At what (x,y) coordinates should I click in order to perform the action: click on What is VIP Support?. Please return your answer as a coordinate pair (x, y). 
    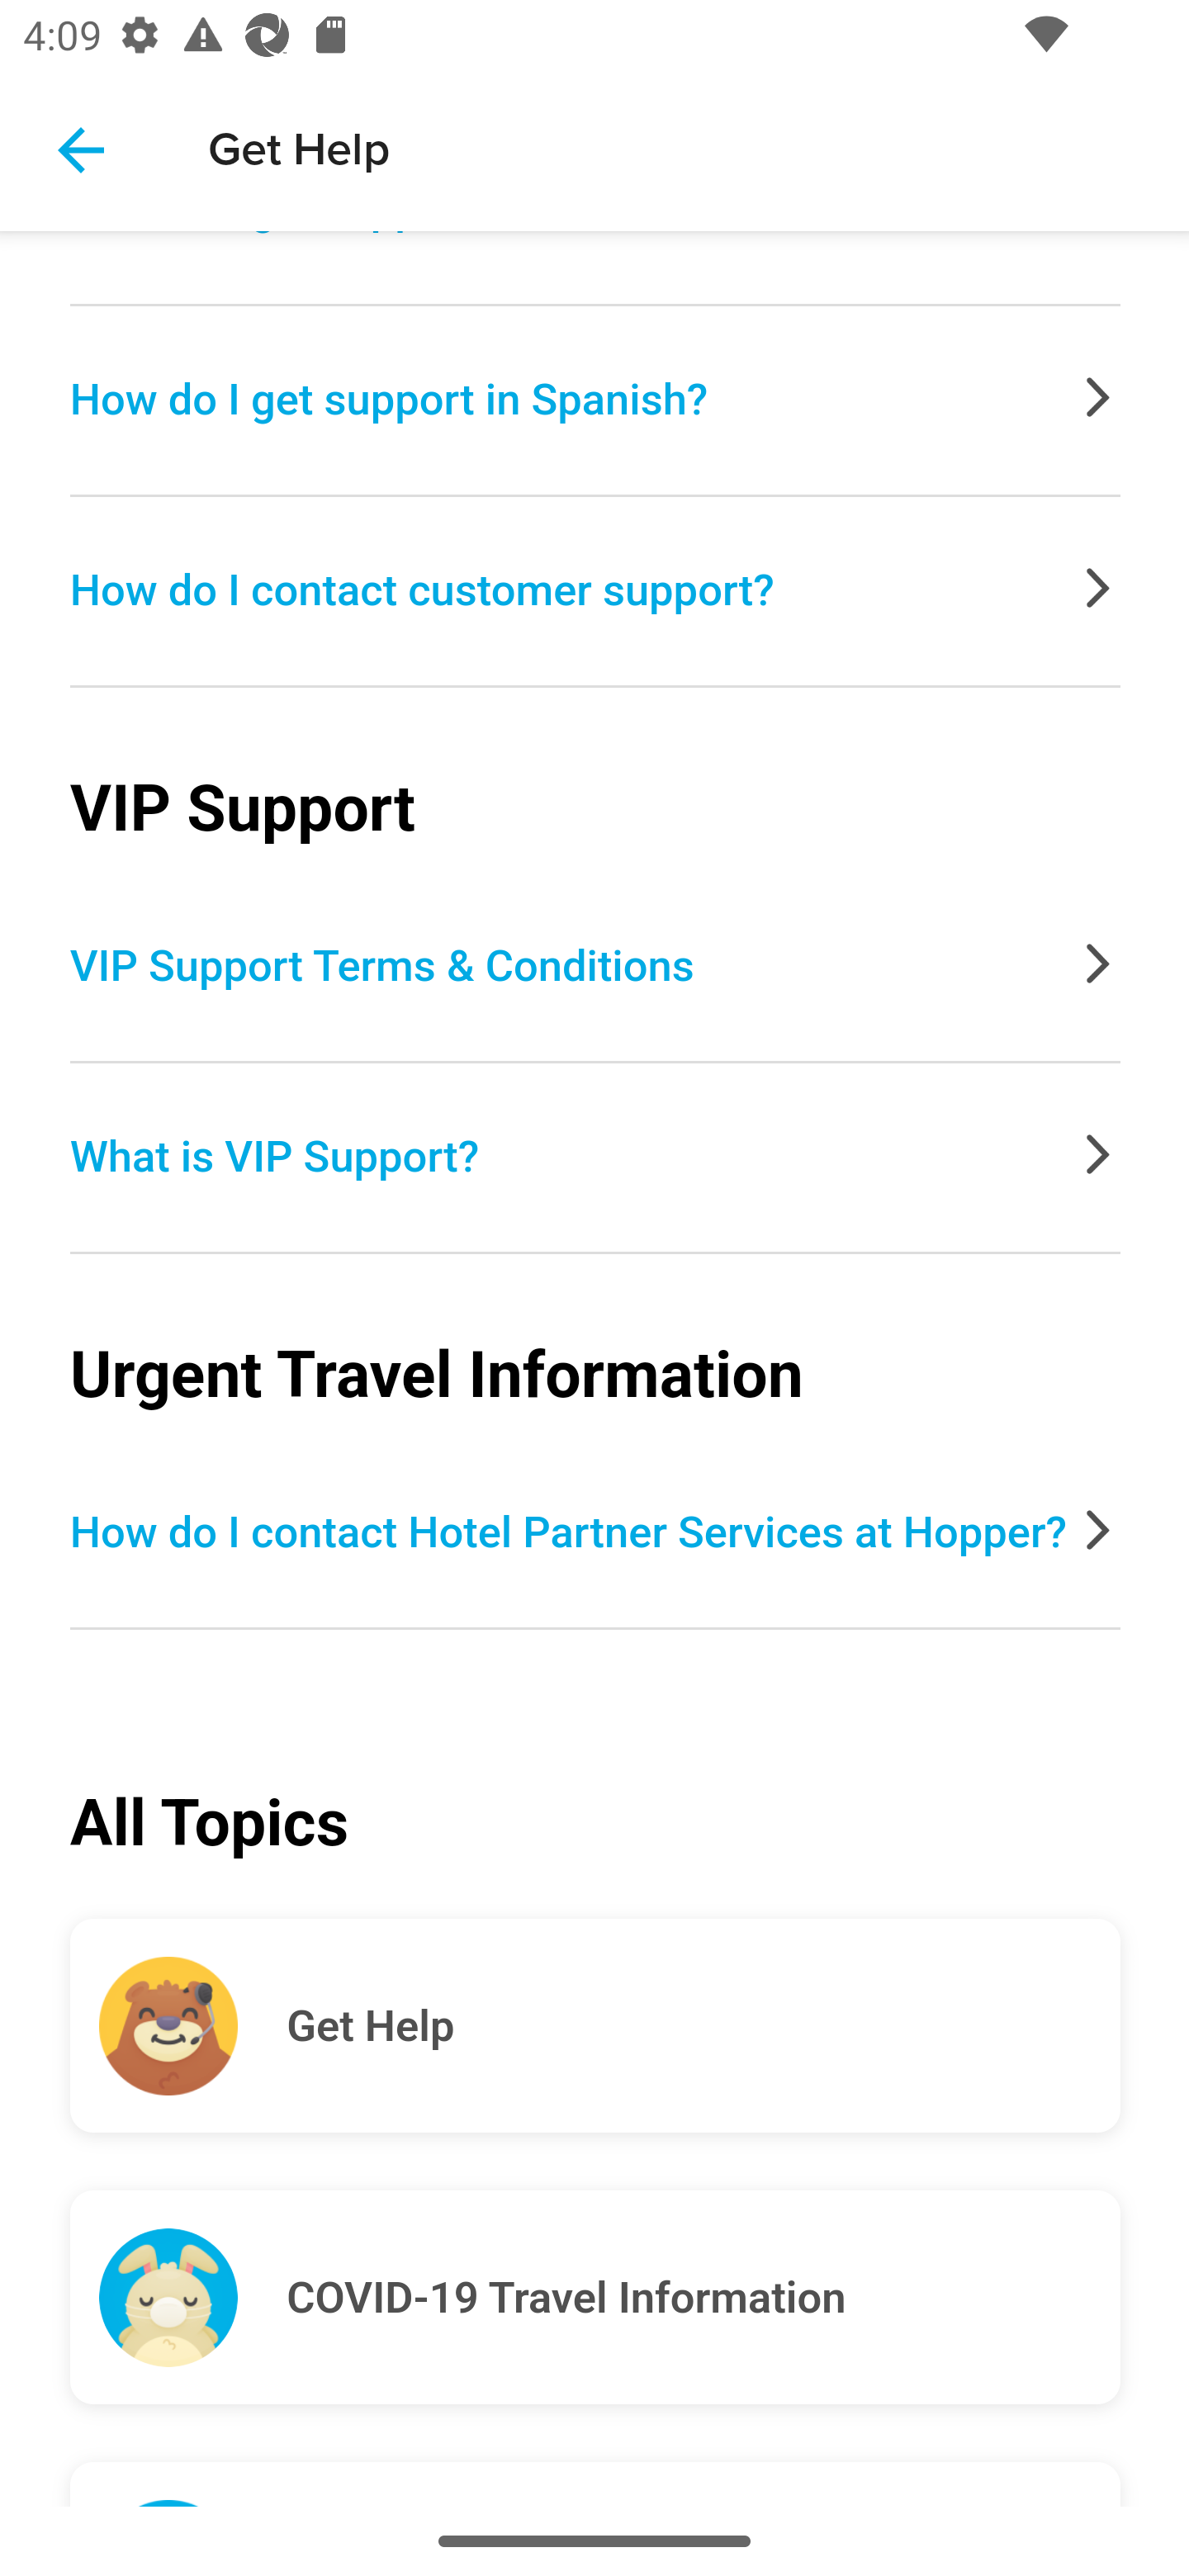
    Looking at the image, I should click on (596, 1161).